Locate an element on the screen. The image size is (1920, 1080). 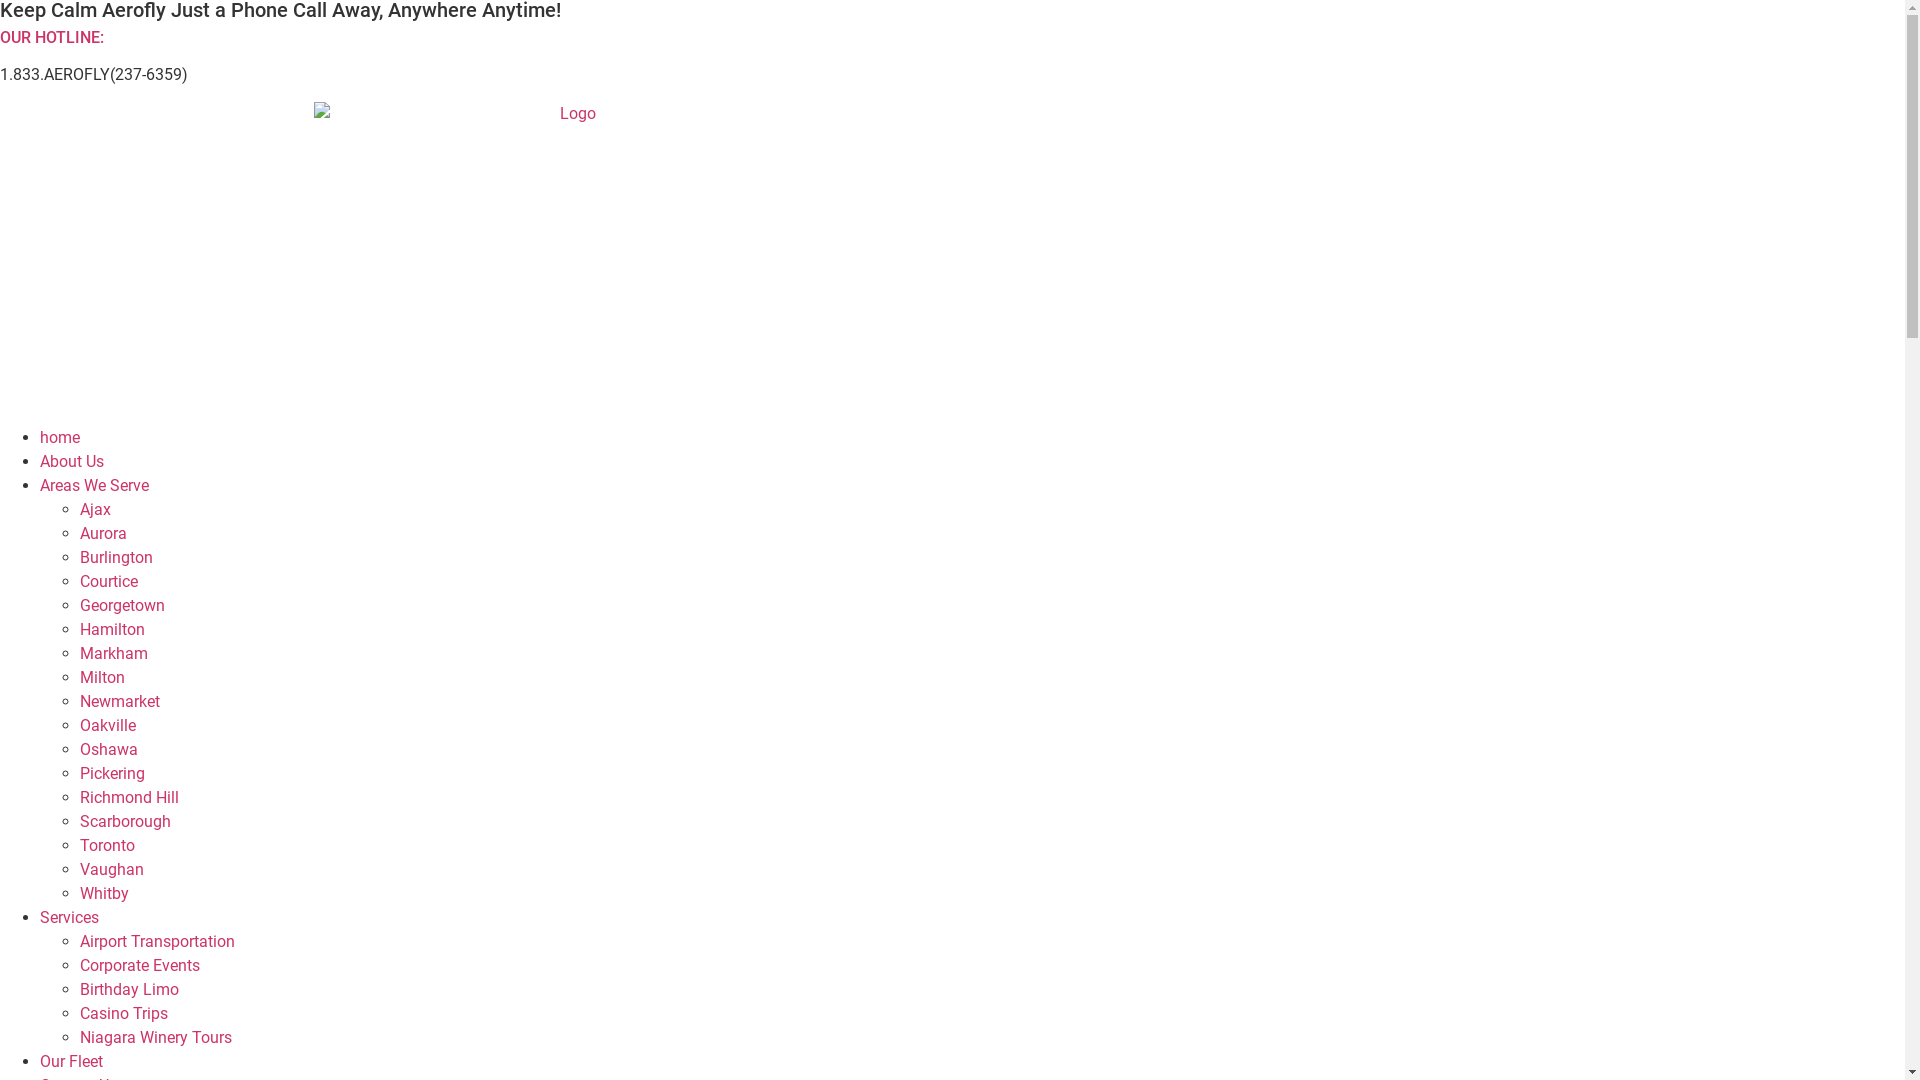
Ajax is located at coordinates (96, 510).